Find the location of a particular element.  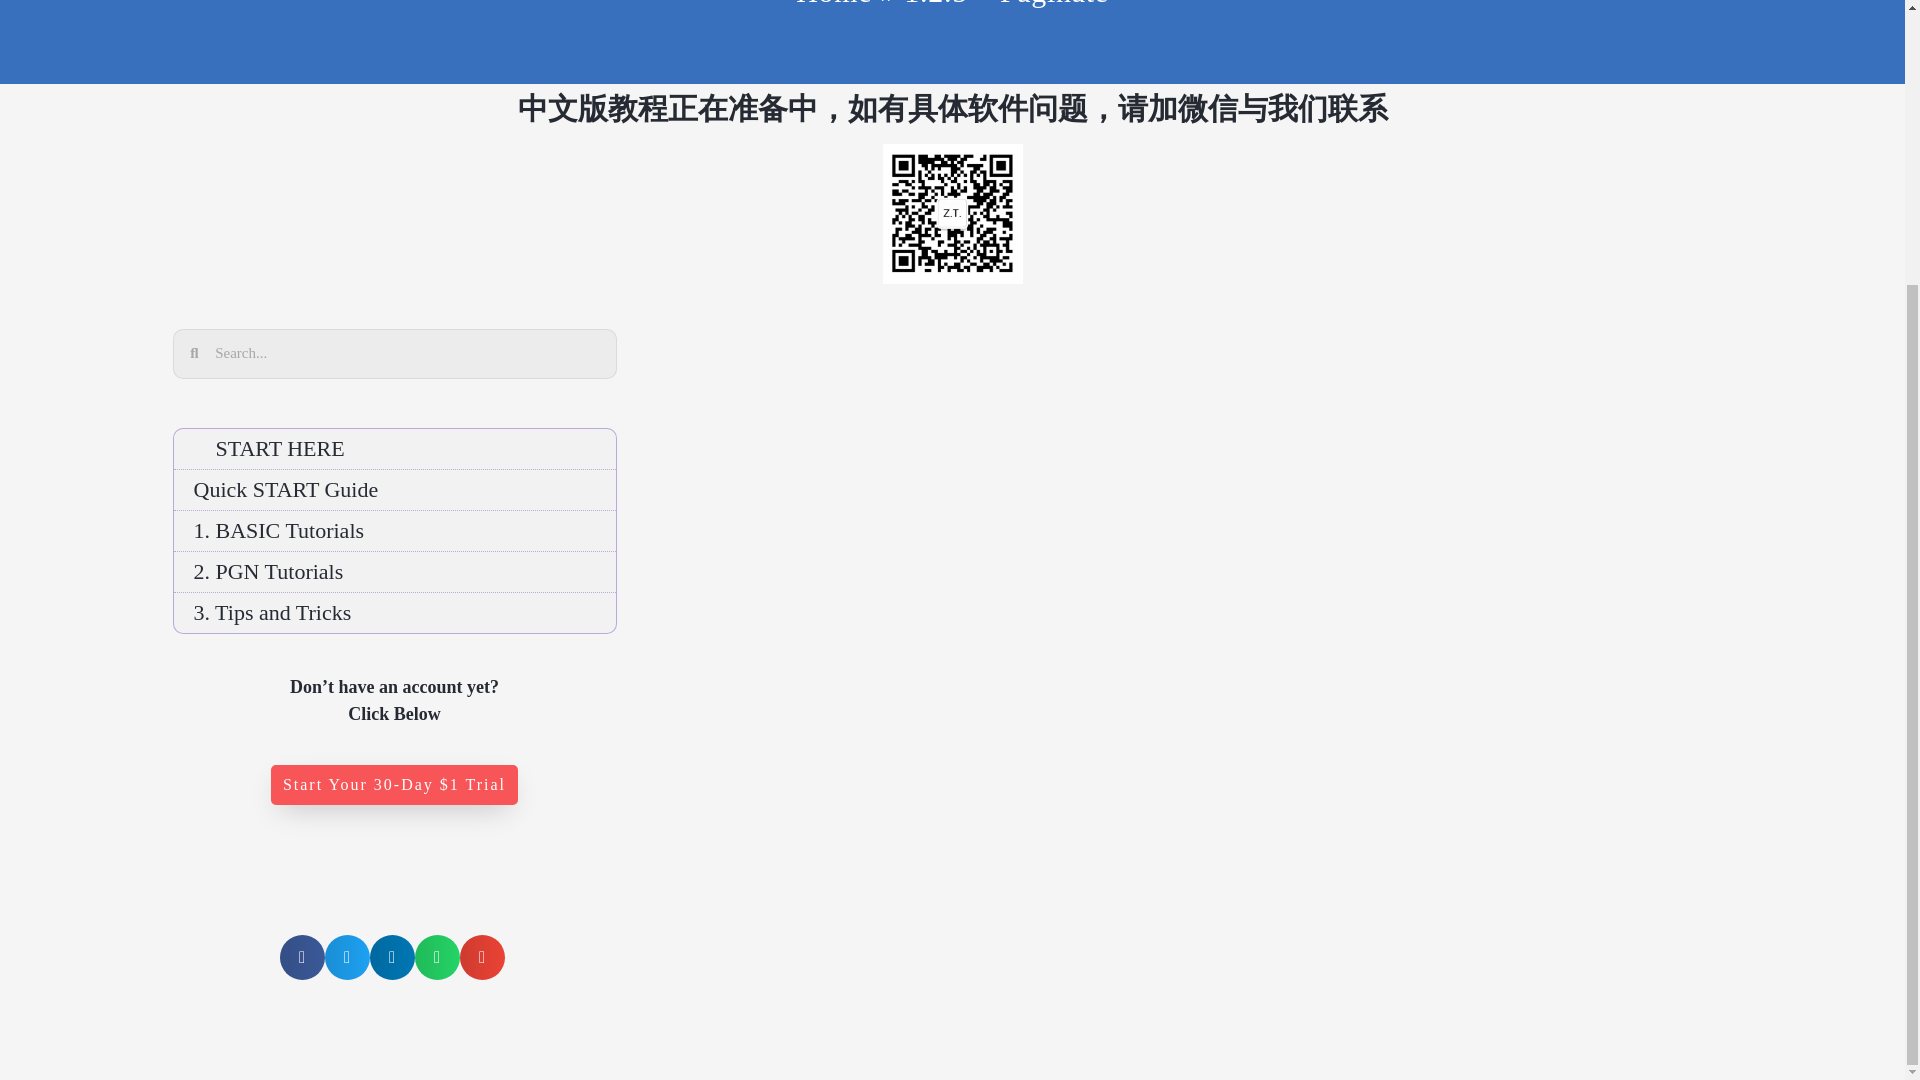

Home is located at coordinates (834, 3).